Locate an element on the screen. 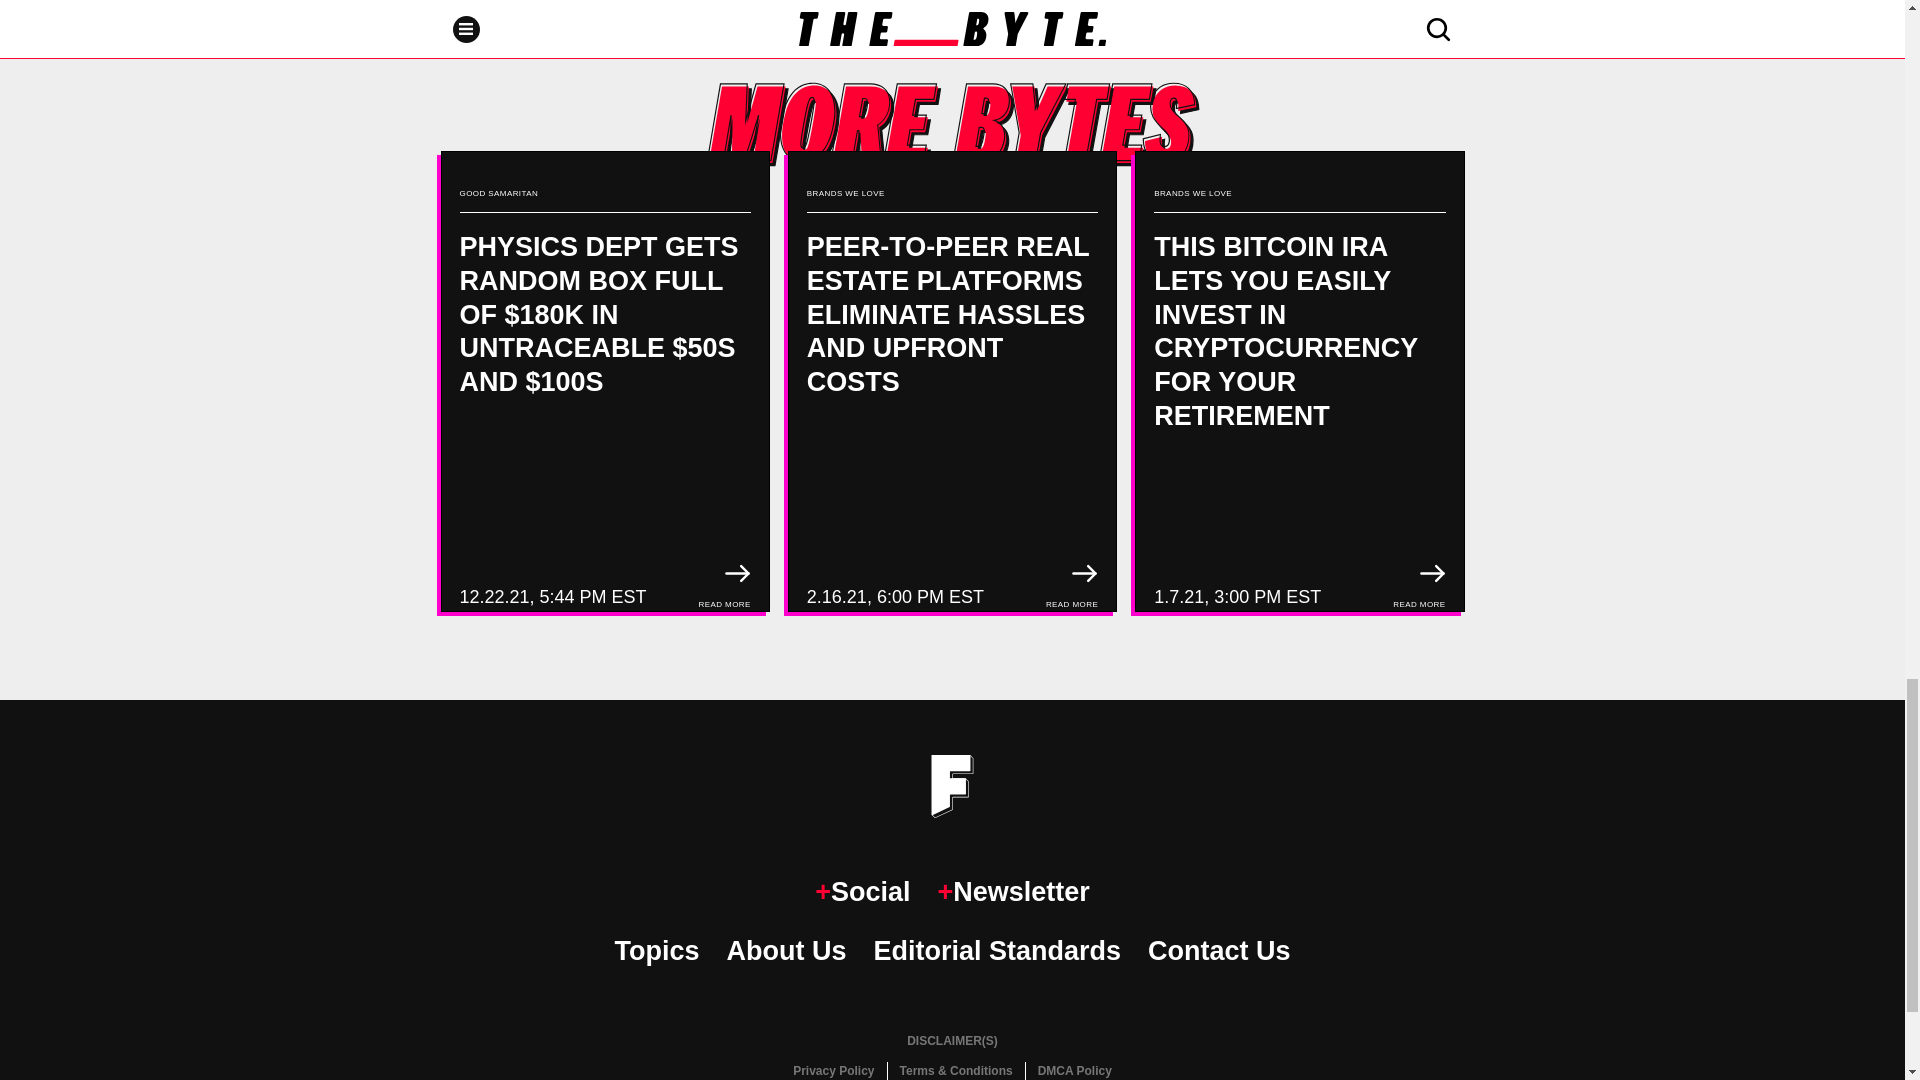 Image resolution: width=1920 pixels, height=1080 pixels. Editorial Standards is located at coordinates (997, 951).